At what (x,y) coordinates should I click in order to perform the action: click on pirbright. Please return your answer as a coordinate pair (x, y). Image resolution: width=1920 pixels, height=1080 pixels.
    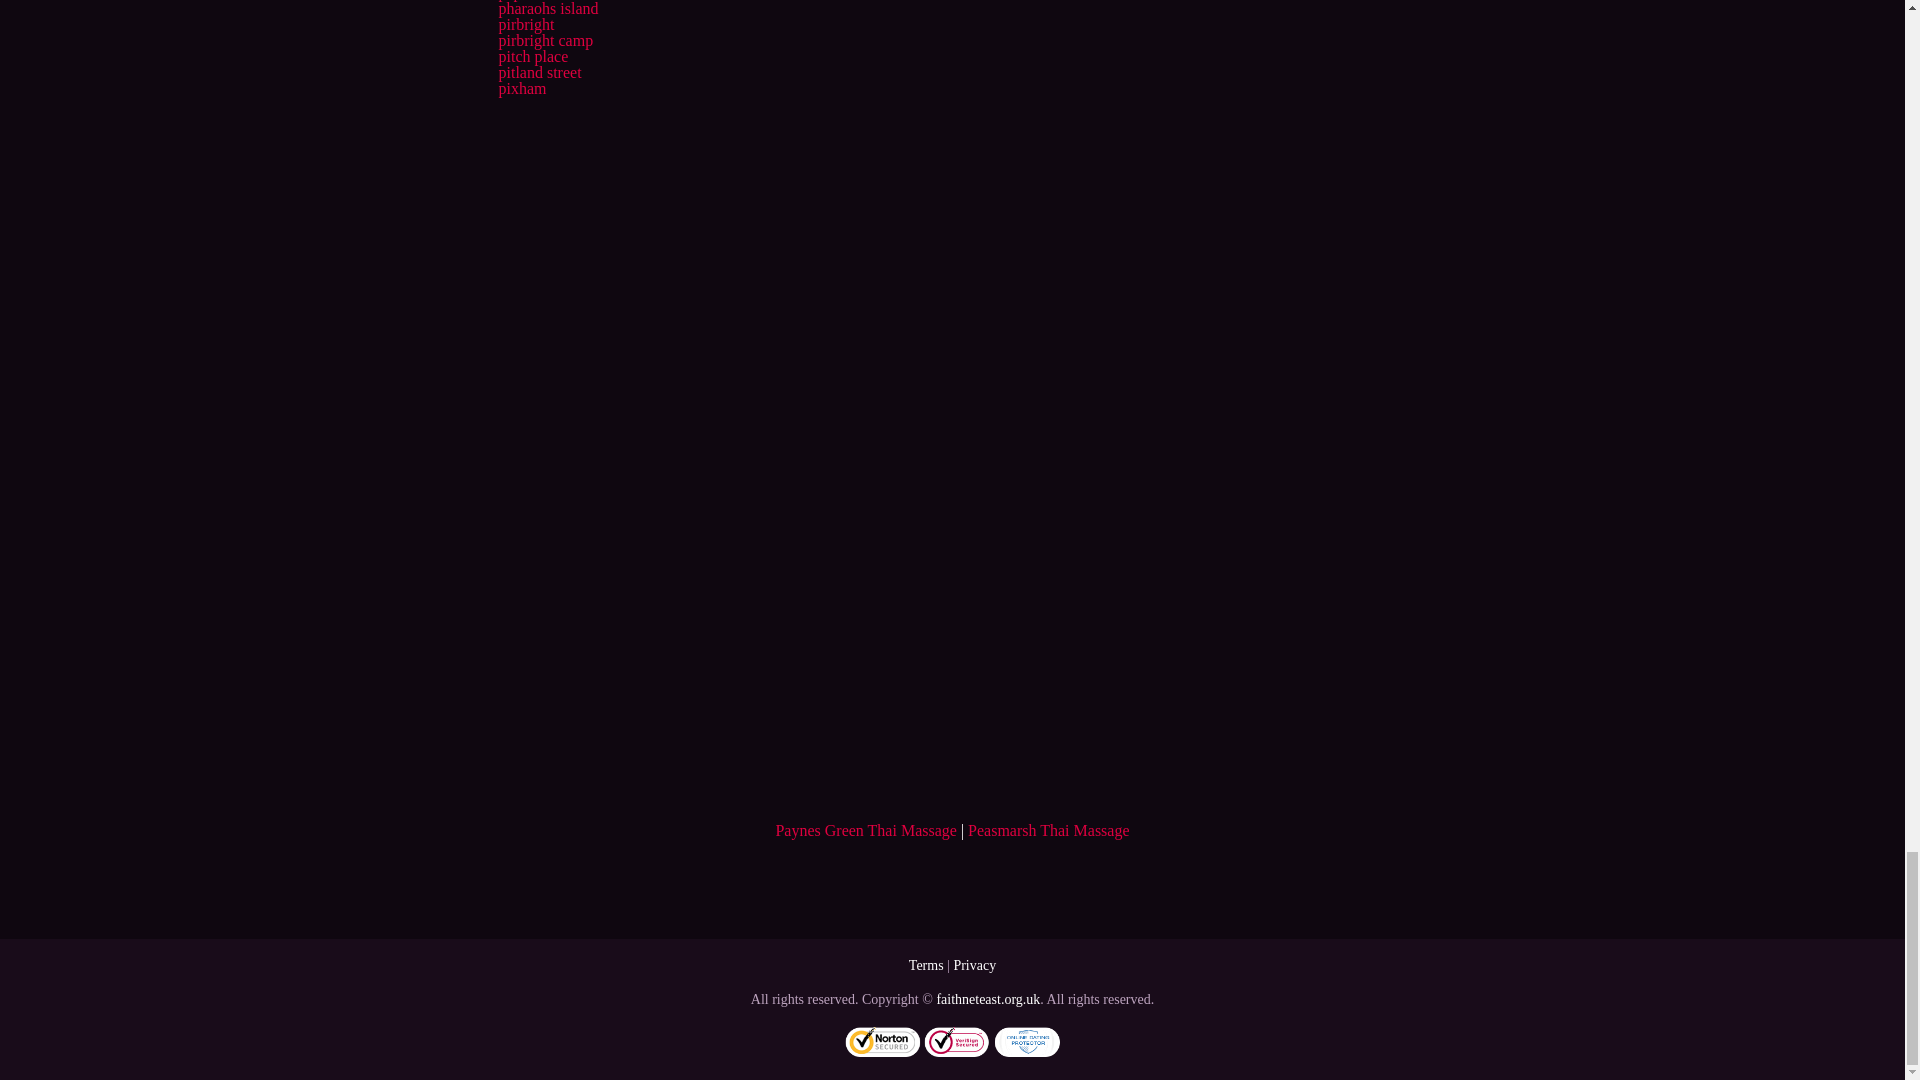
    Looking at the image, I should click on (526, 24).